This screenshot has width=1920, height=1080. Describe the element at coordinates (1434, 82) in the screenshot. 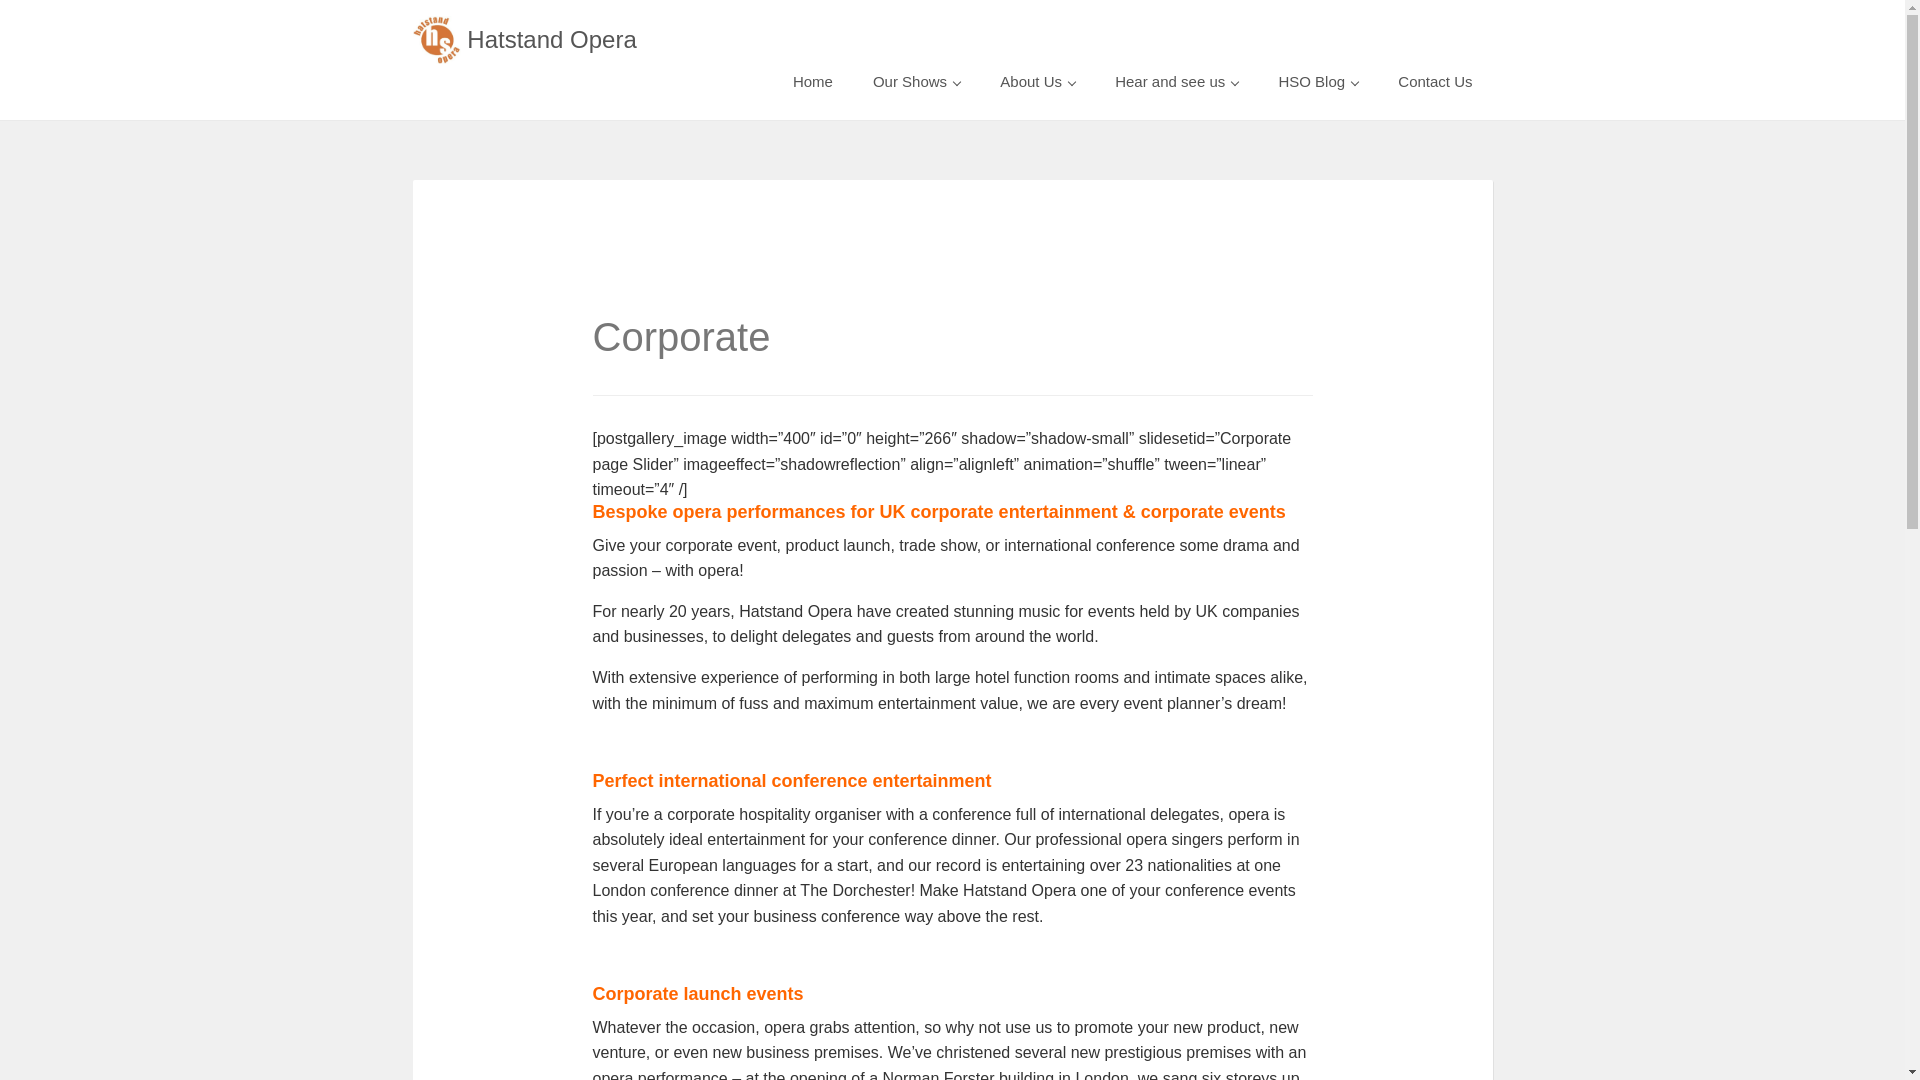

I see `Contact Us` at that location.